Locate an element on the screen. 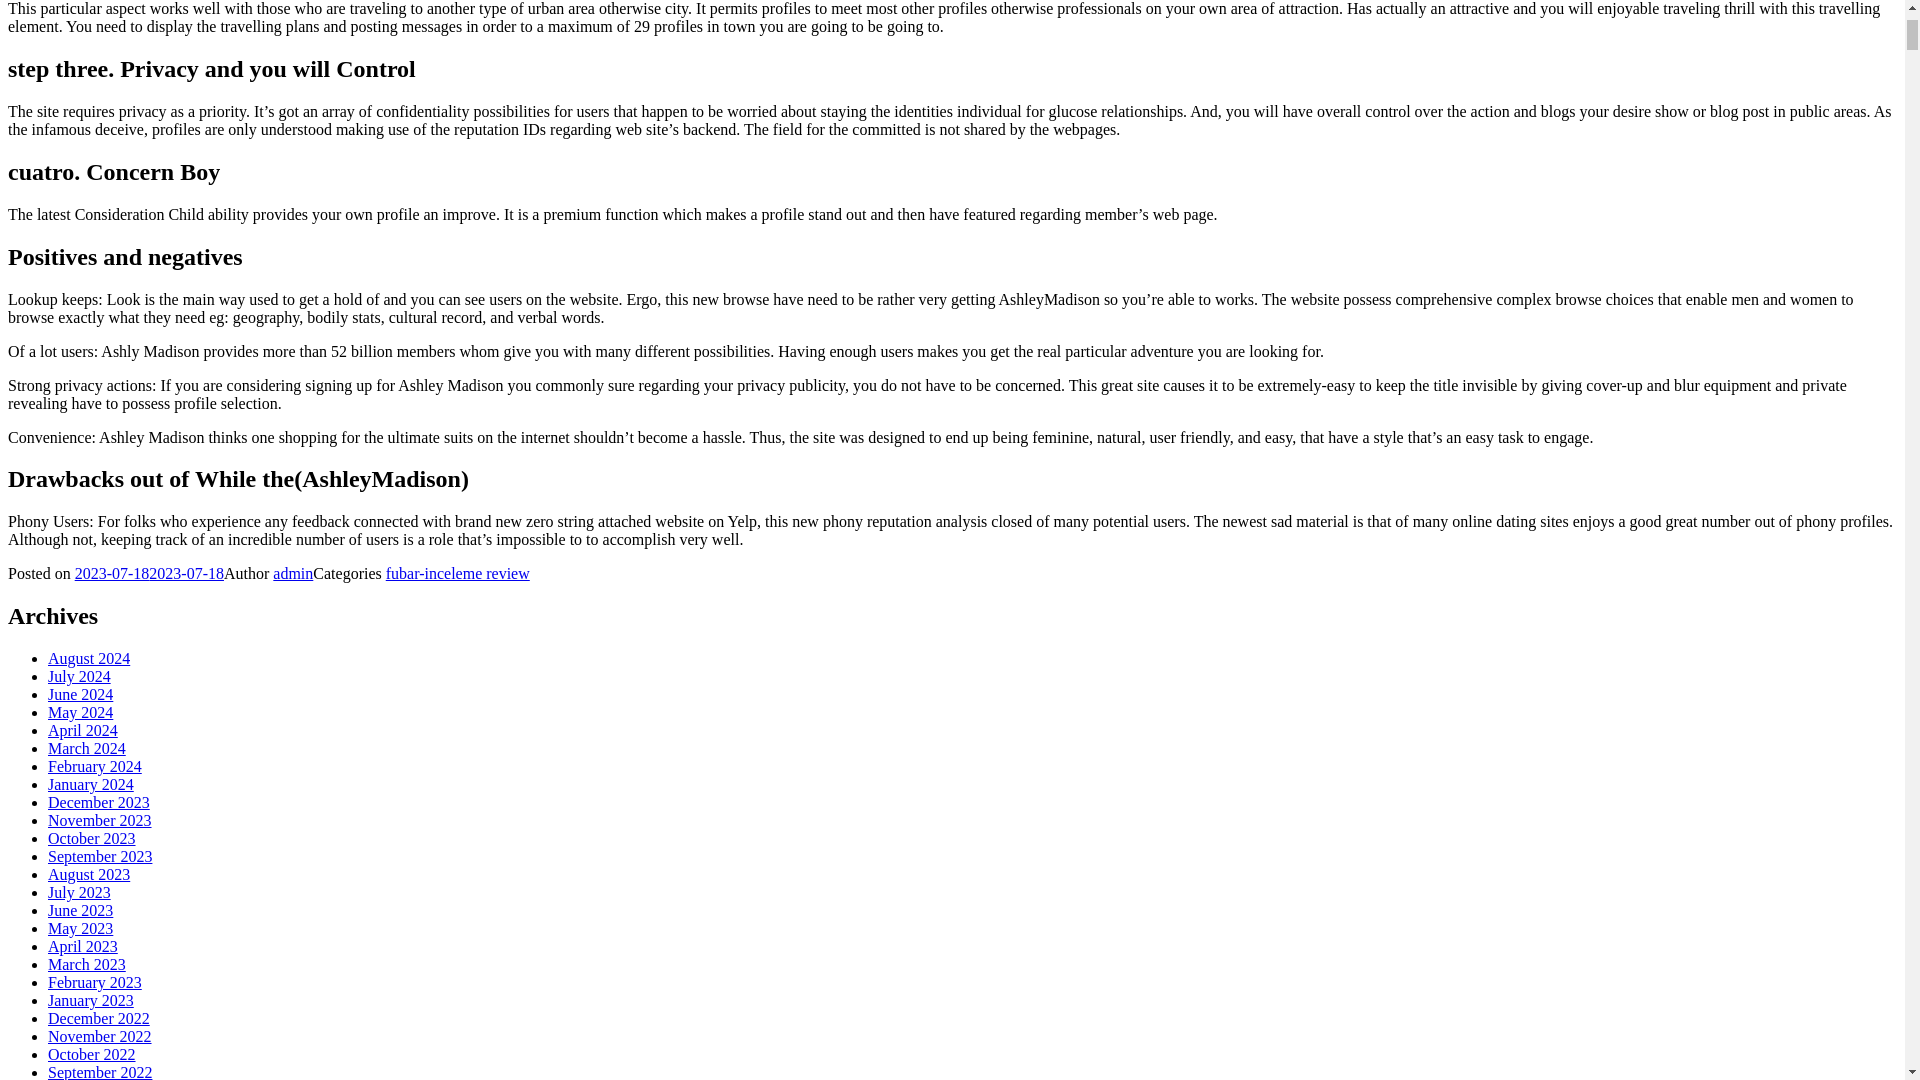 The height and width of the screenshot is (1080, 1920). admin is located at coordinates (292, 573).